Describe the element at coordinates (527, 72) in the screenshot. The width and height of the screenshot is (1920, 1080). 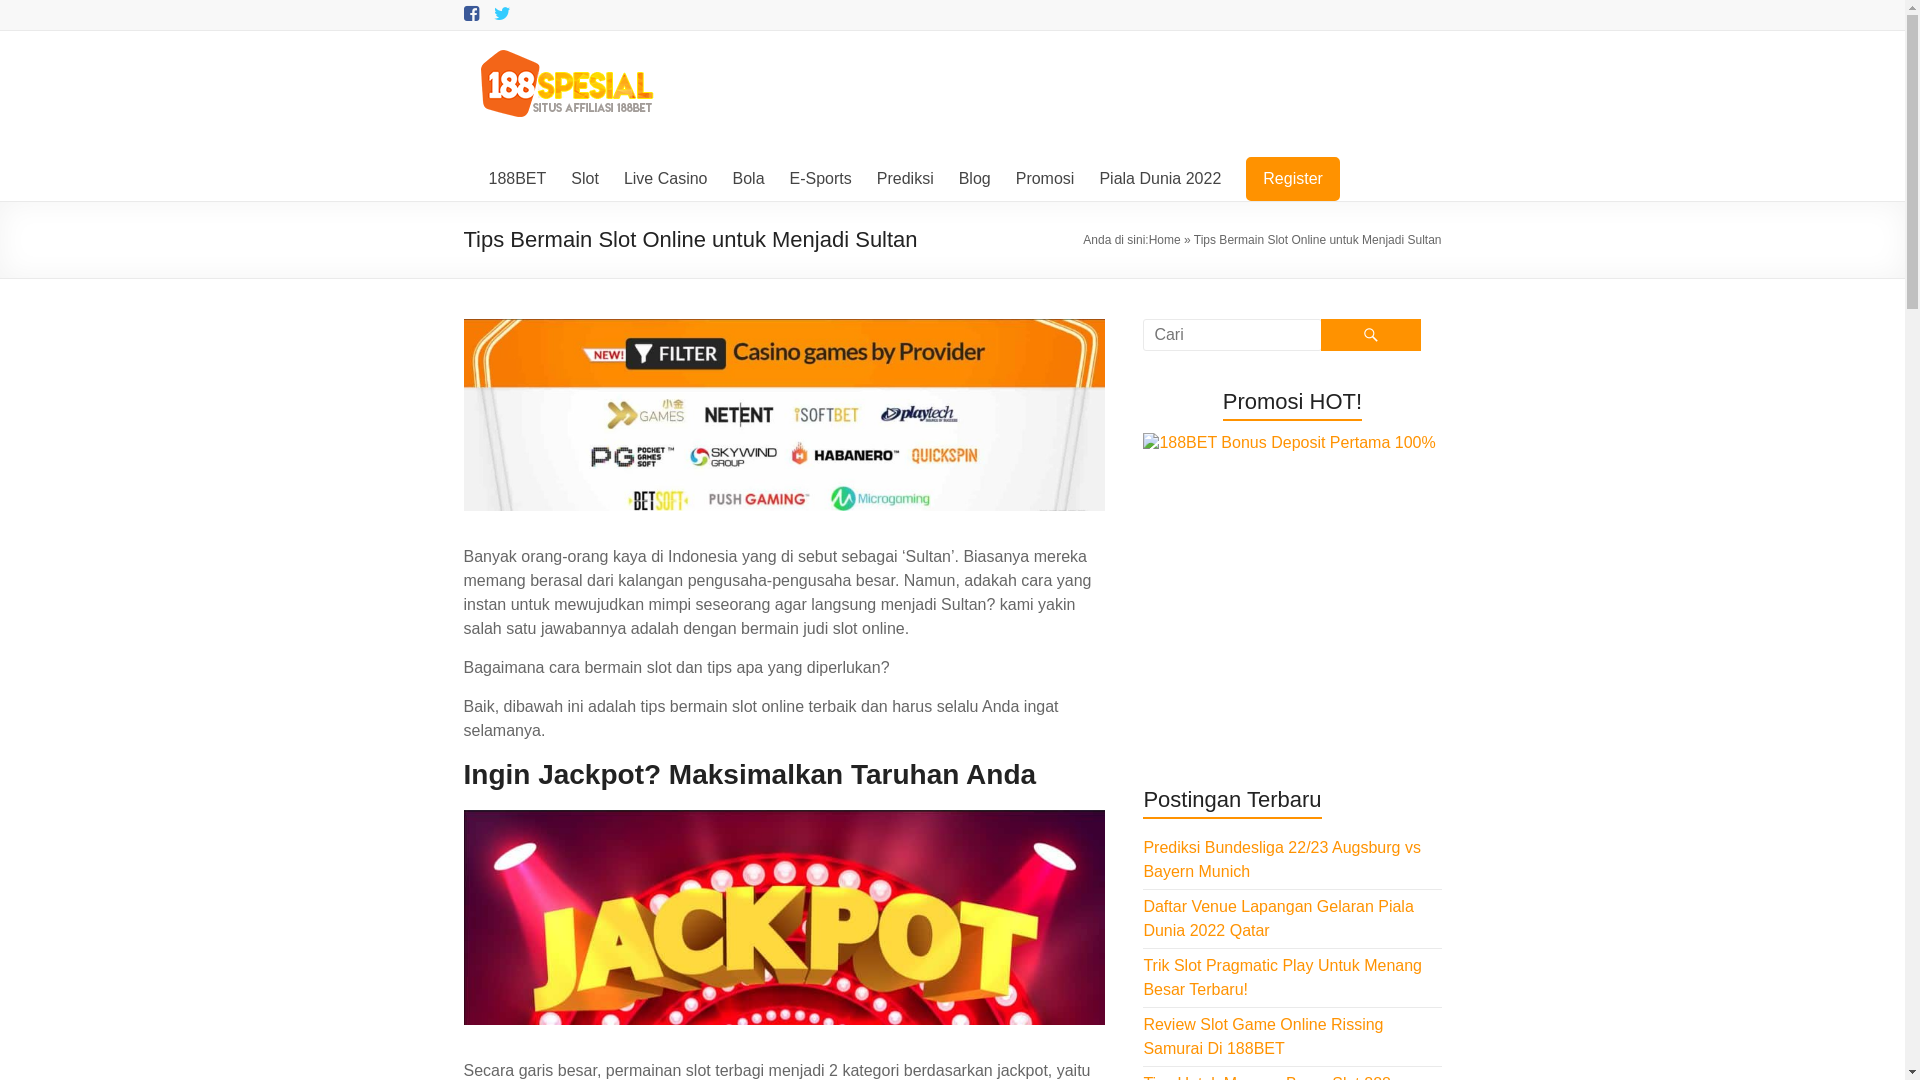
I see `188BET` at that location.